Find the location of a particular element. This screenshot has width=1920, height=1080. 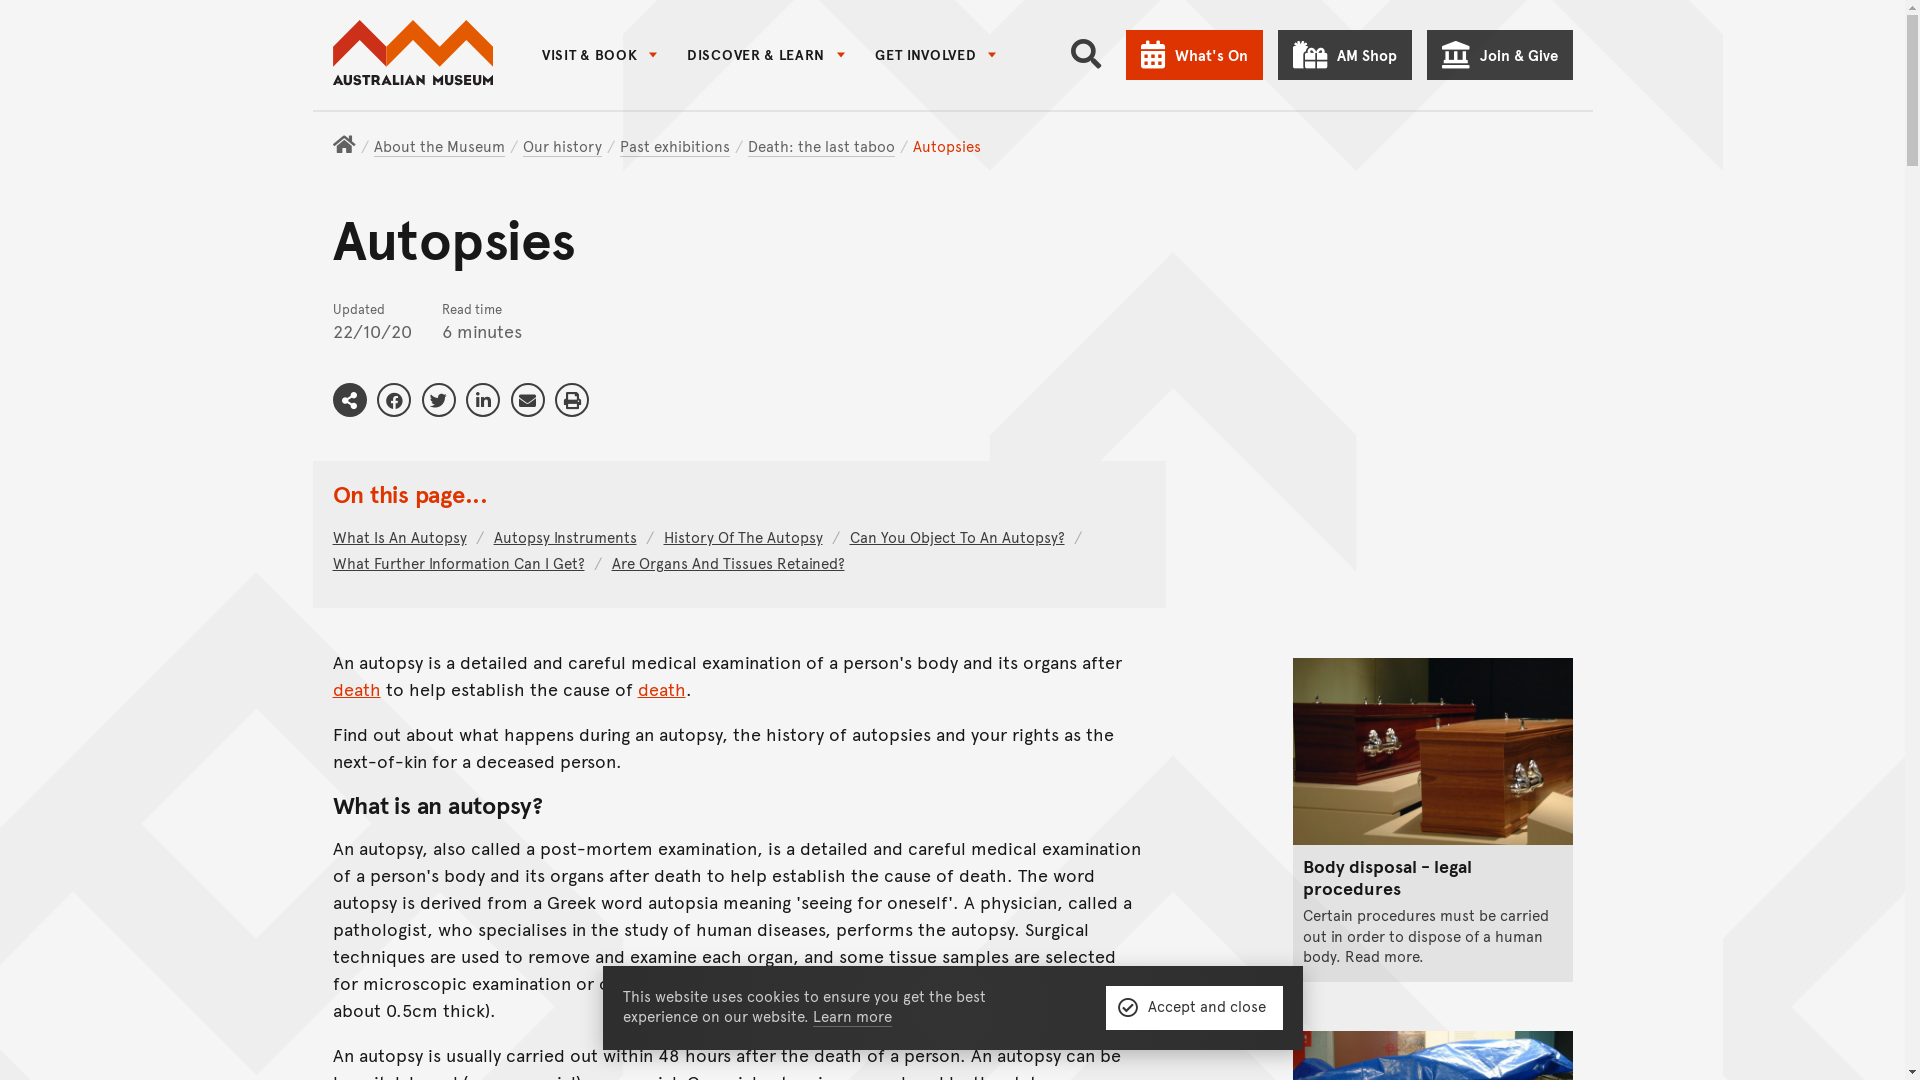

Search is located at coordinates (1093, 55).